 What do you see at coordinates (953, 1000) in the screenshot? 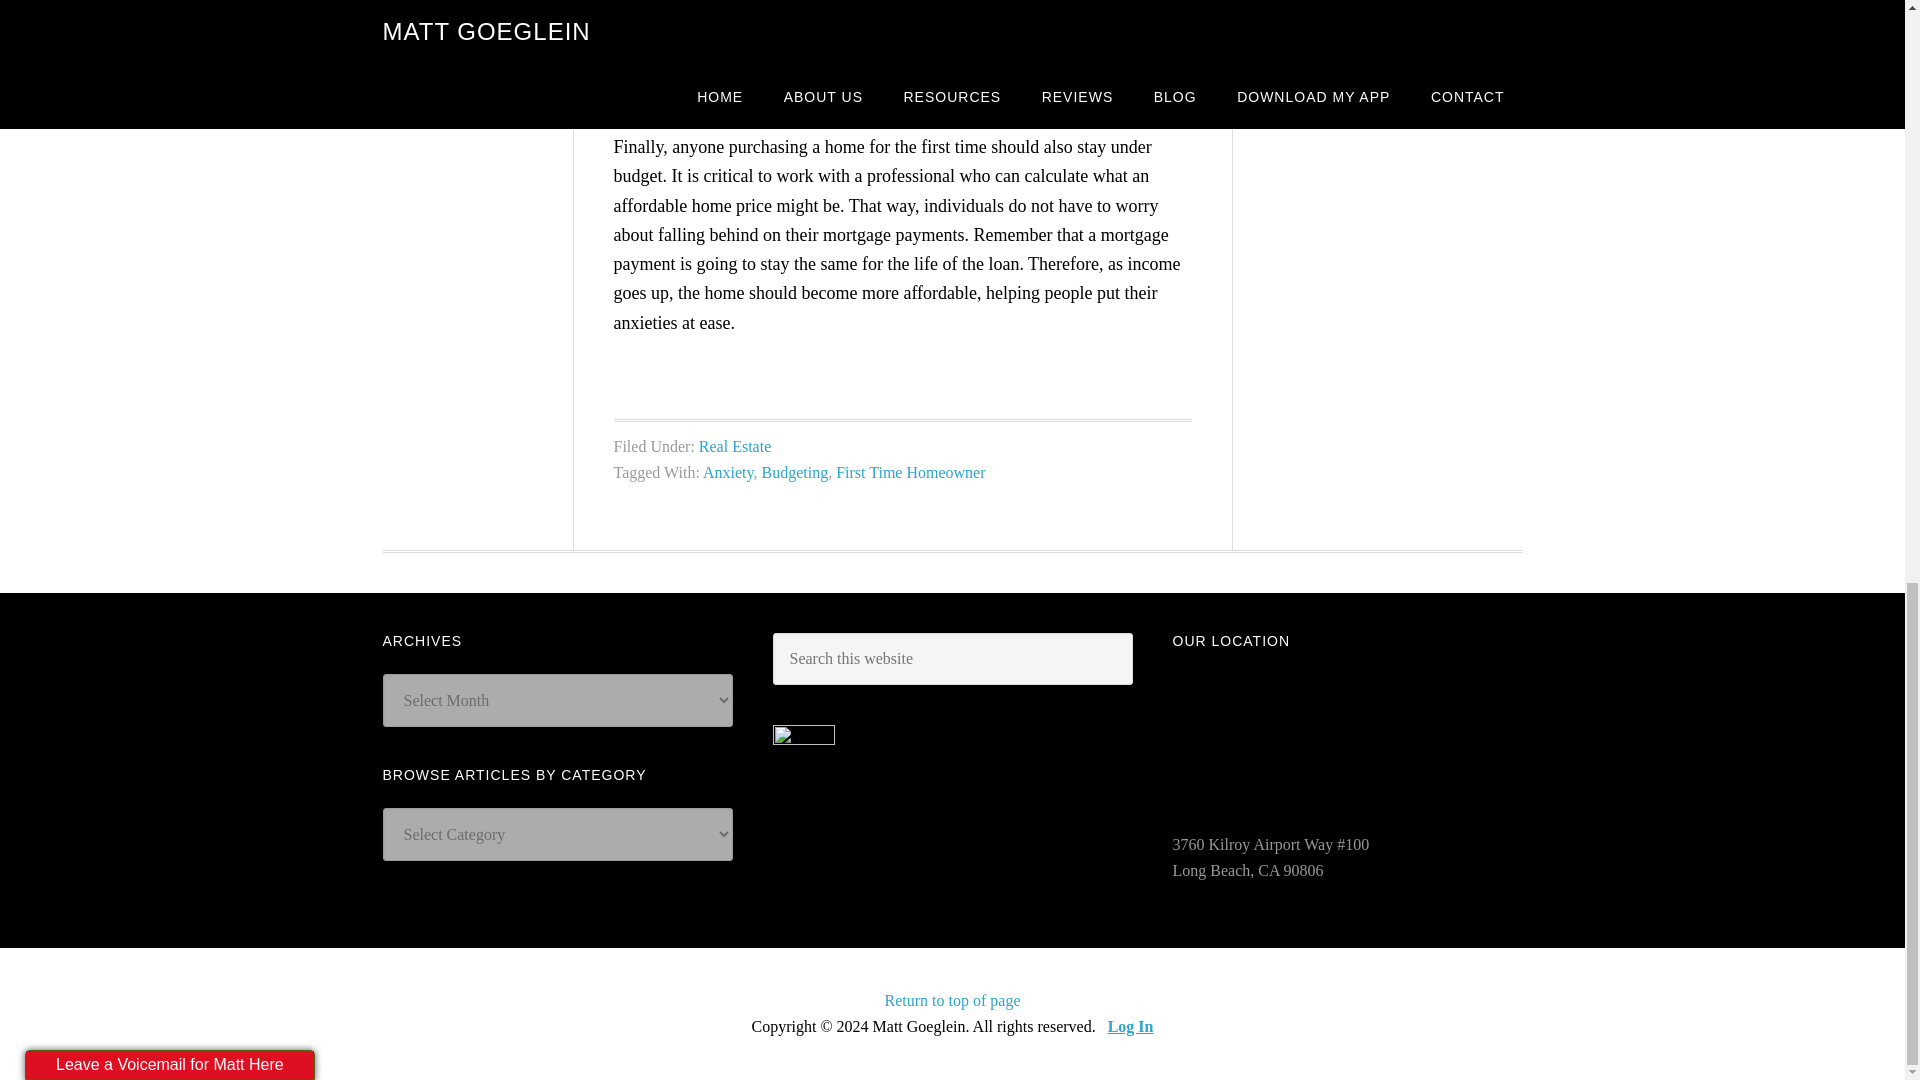
I see `Return to top of page` at bounding box center [953, 1000].